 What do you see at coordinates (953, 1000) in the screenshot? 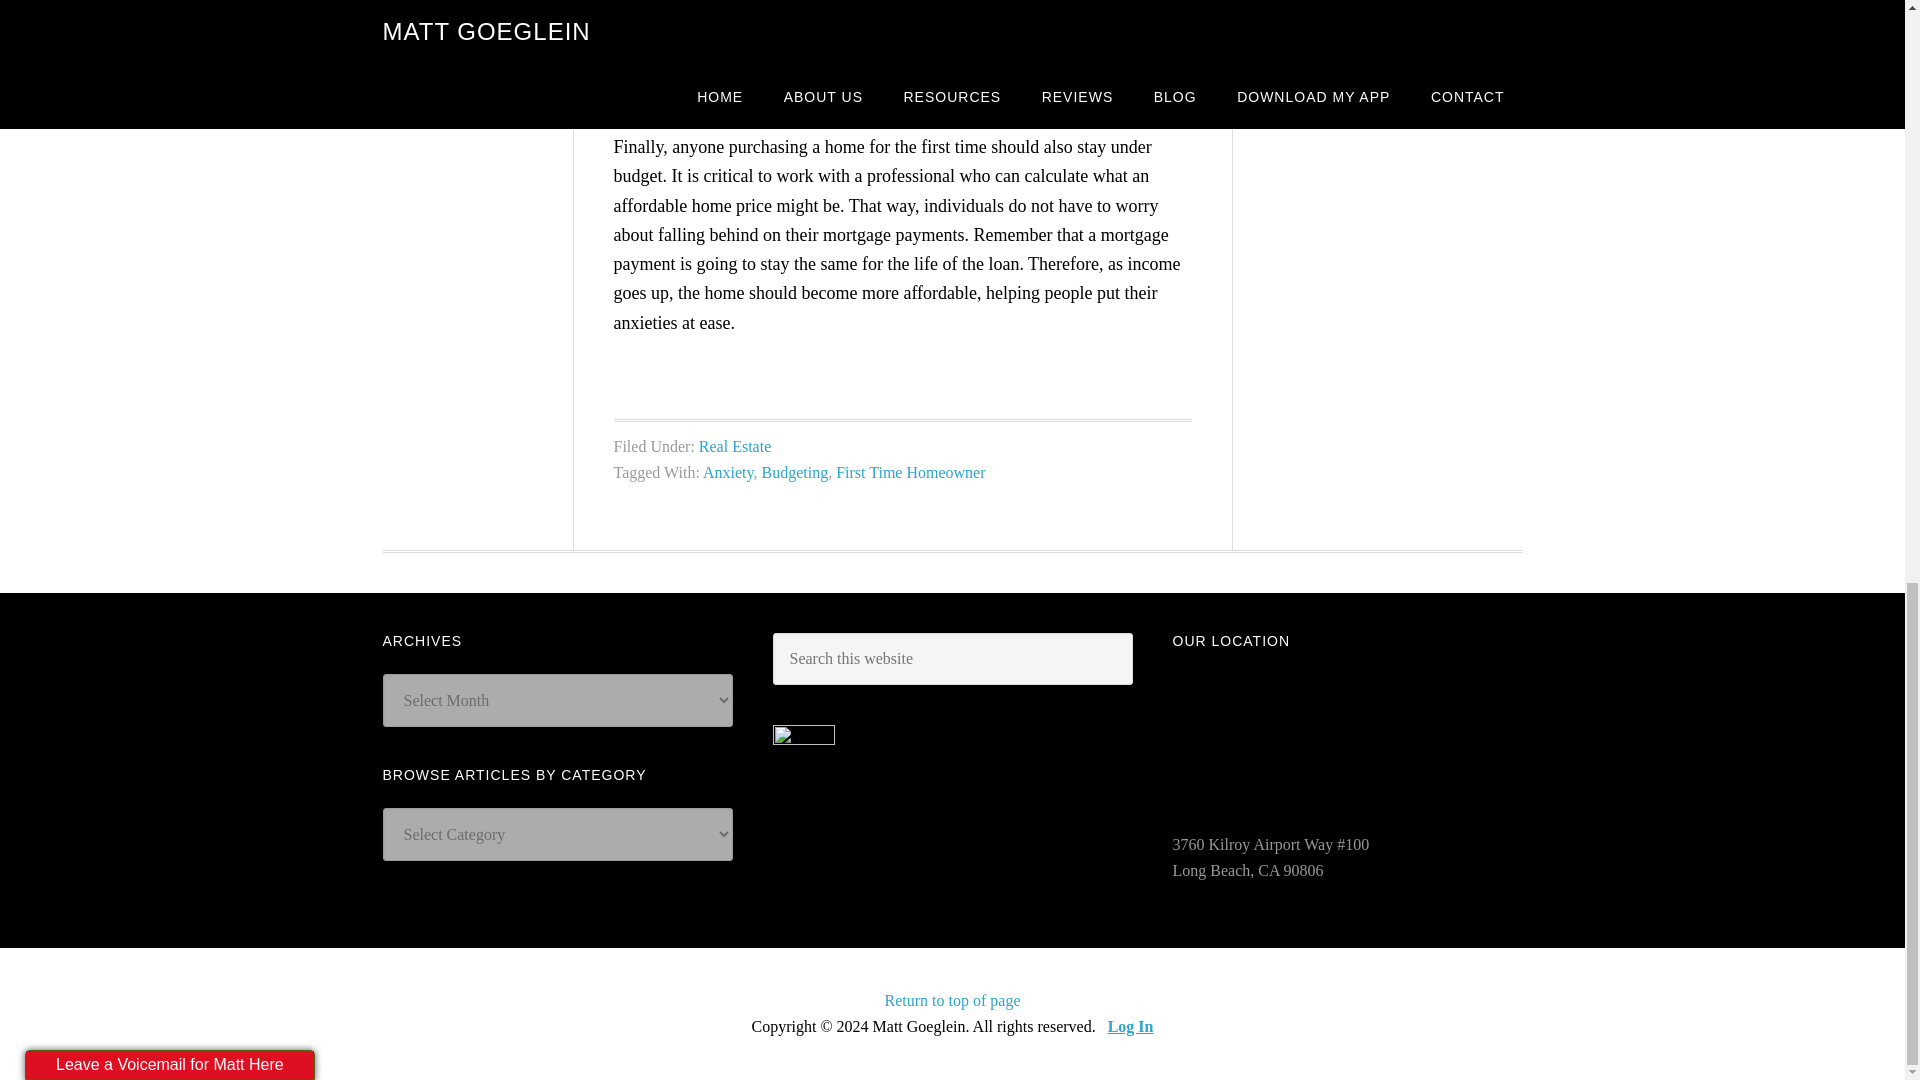
I see `Return to top of page` at bounding box center [953, 1000].